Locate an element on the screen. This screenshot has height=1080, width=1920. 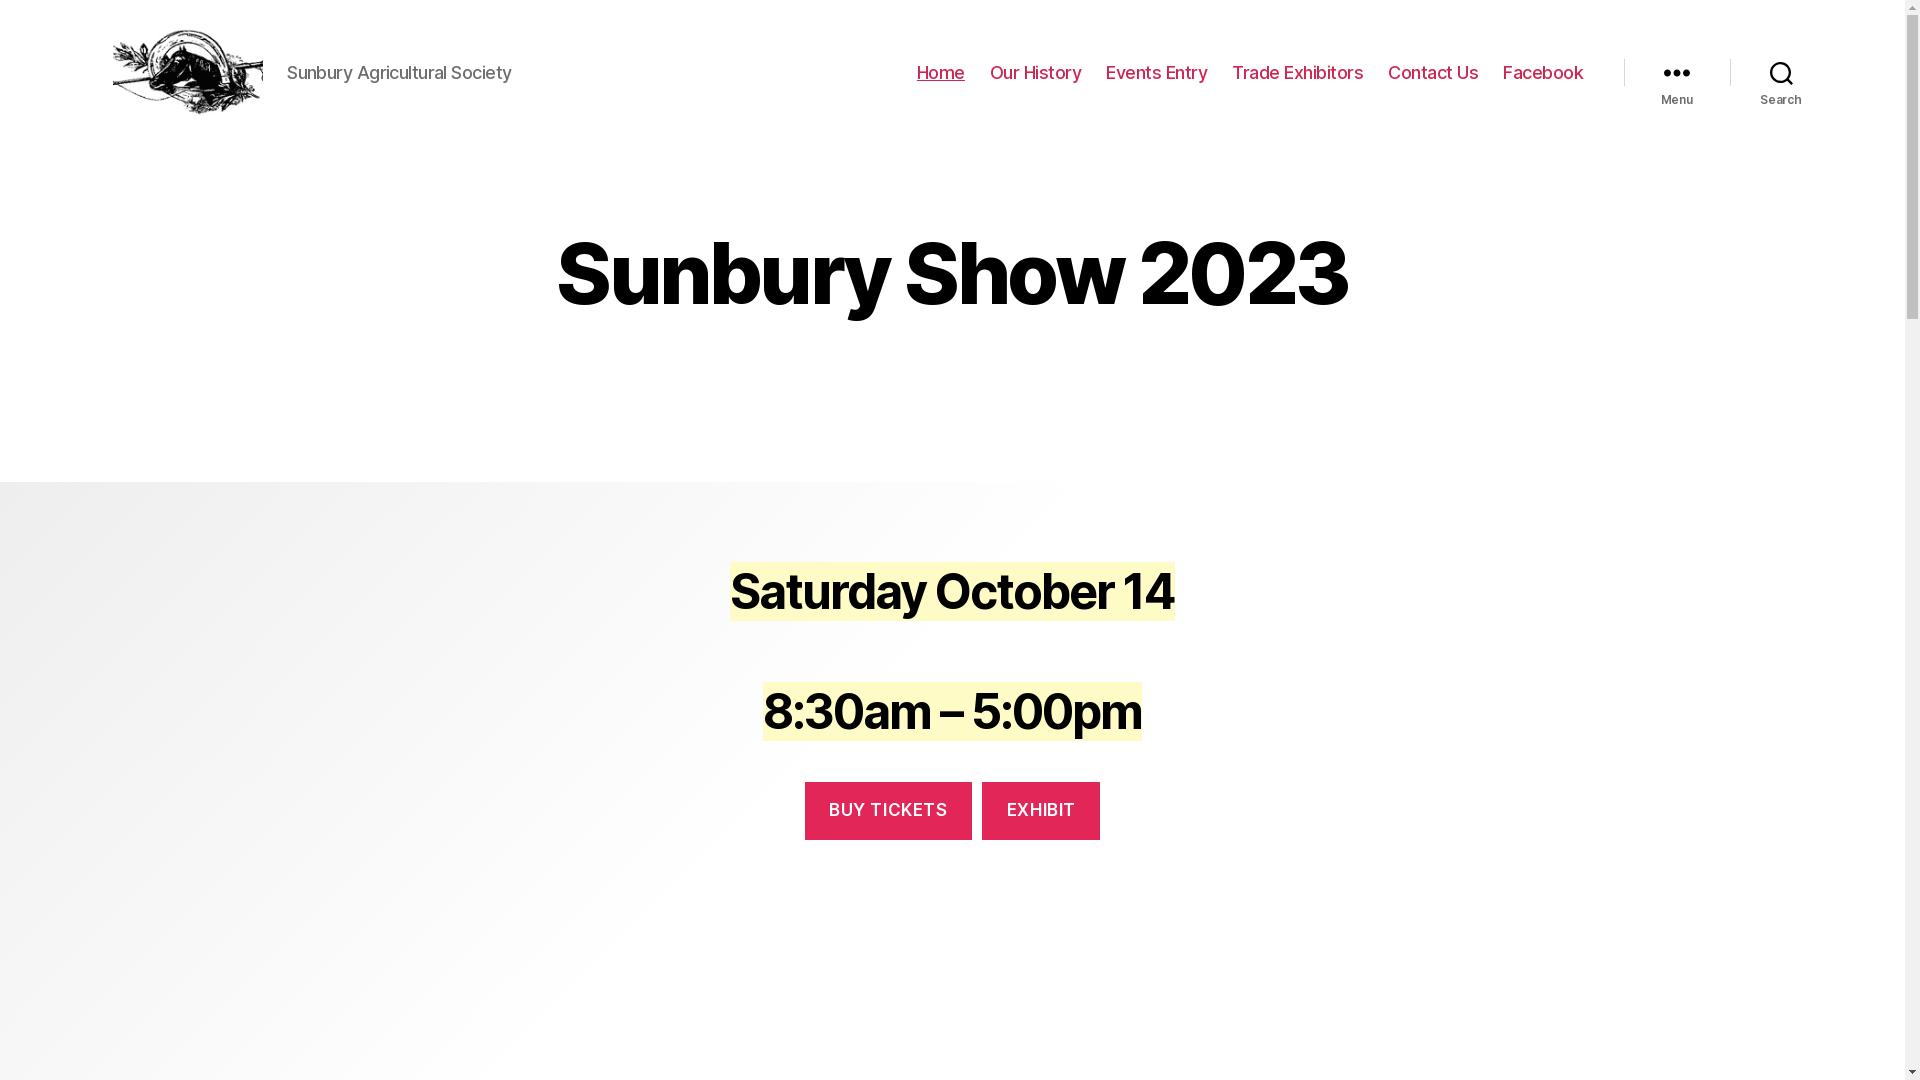
BUY TICKETS is located at coordinates (888, 812).